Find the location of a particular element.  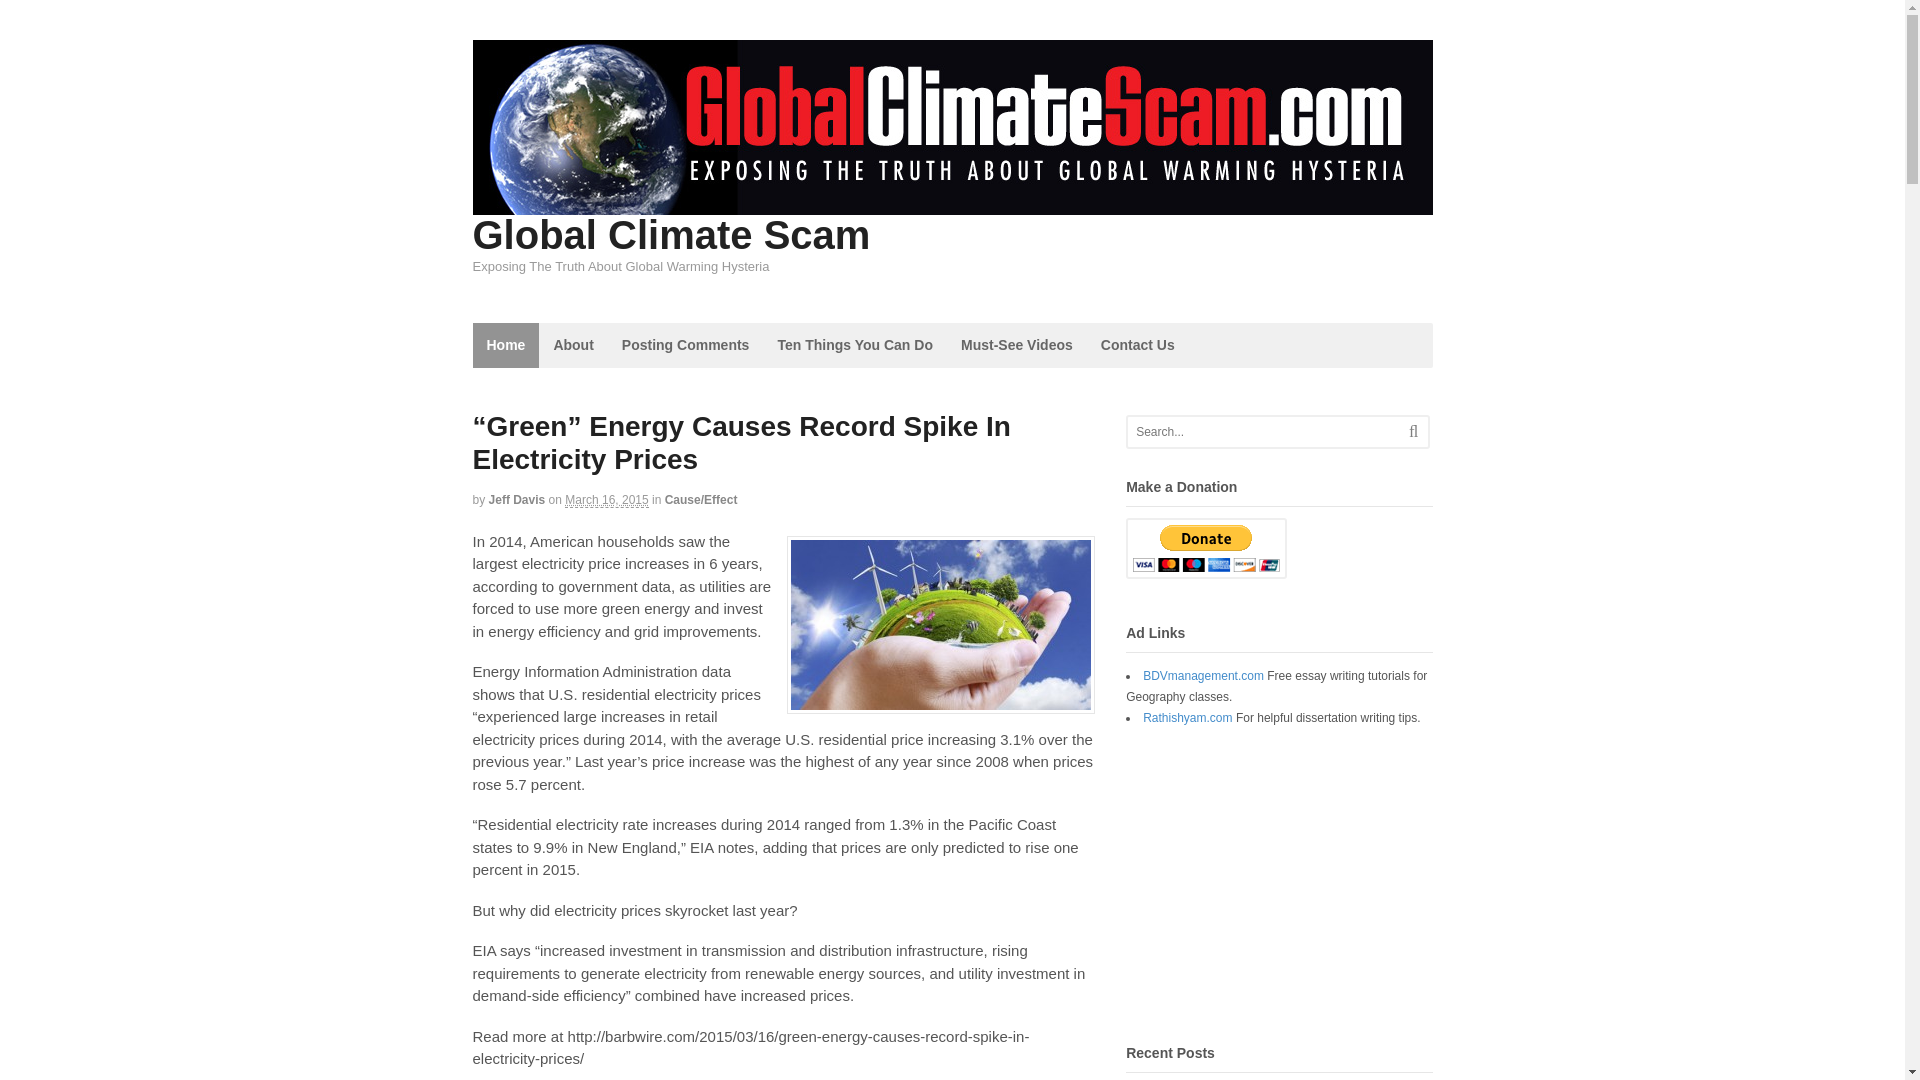

Global Climate Scam is located at coordinates (670, 234).